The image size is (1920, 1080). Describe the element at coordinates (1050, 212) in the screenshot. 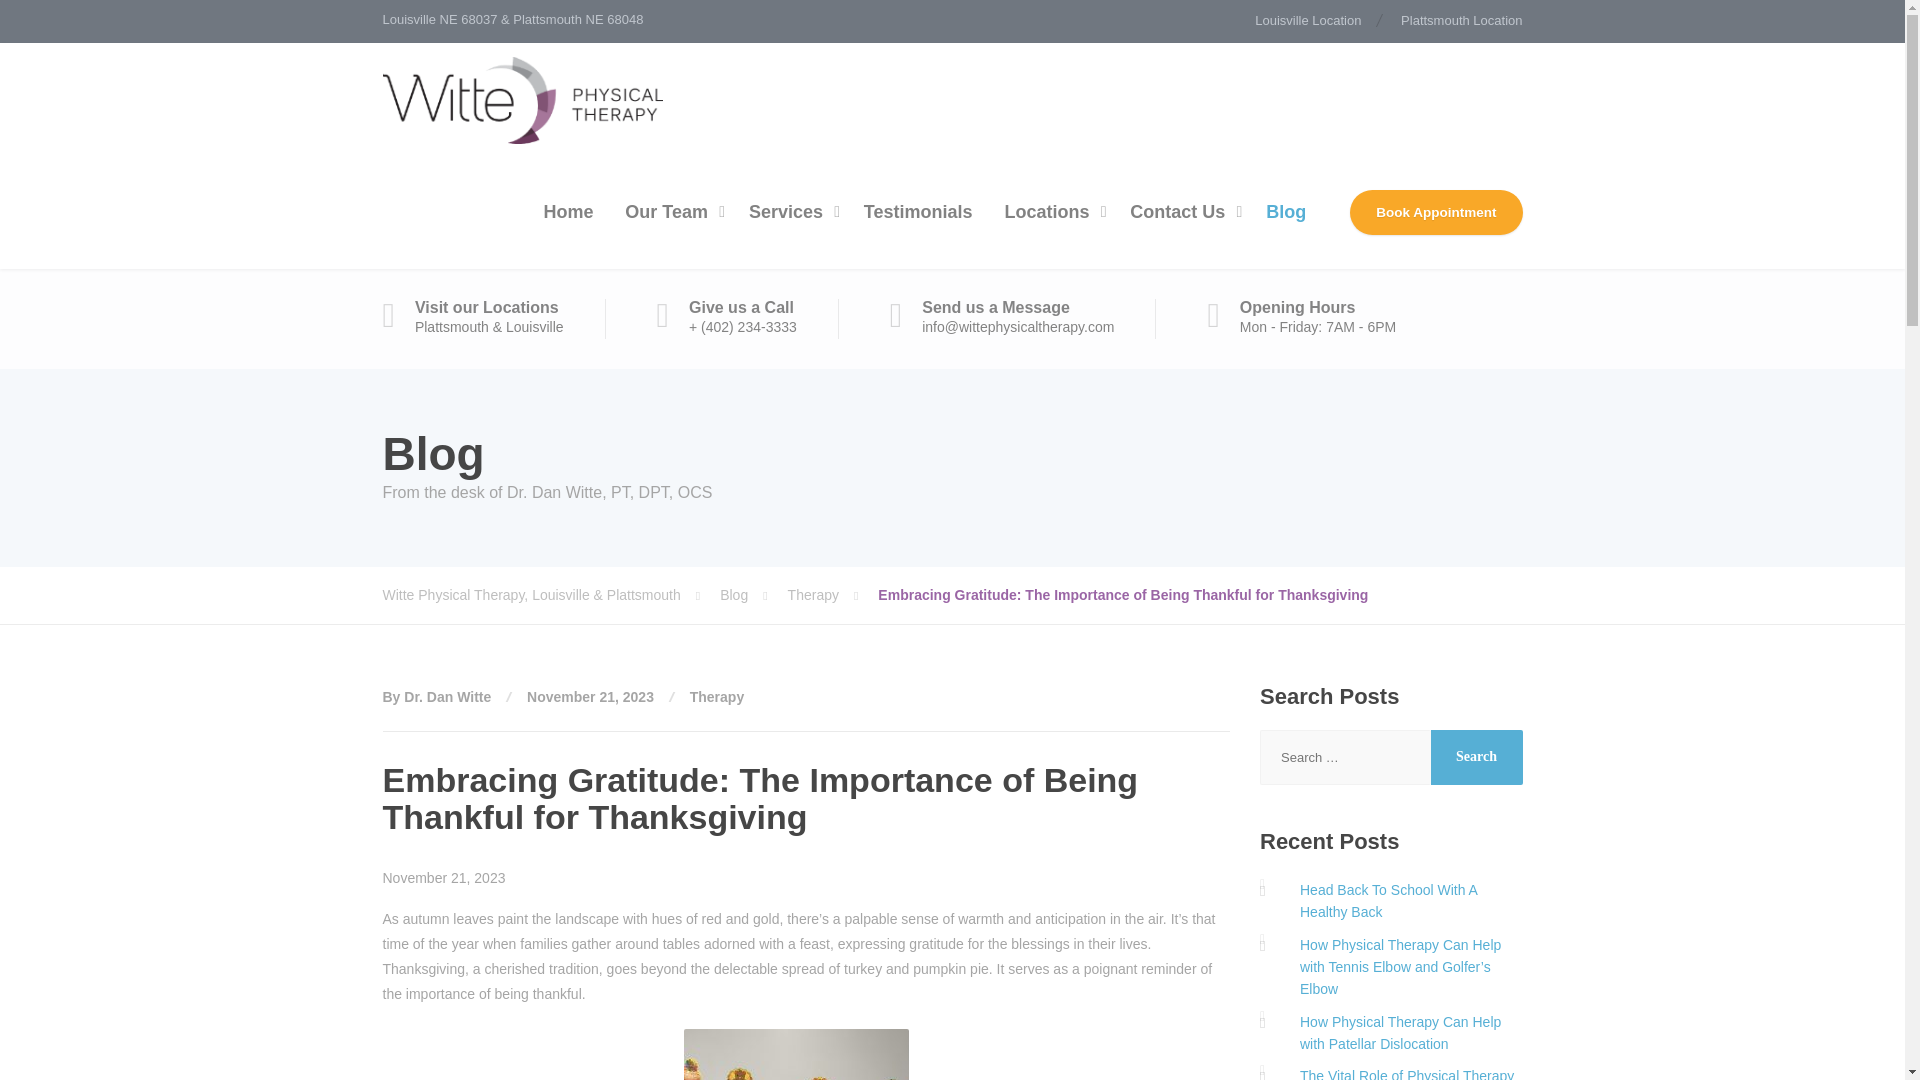

I see `Locations` at that location.